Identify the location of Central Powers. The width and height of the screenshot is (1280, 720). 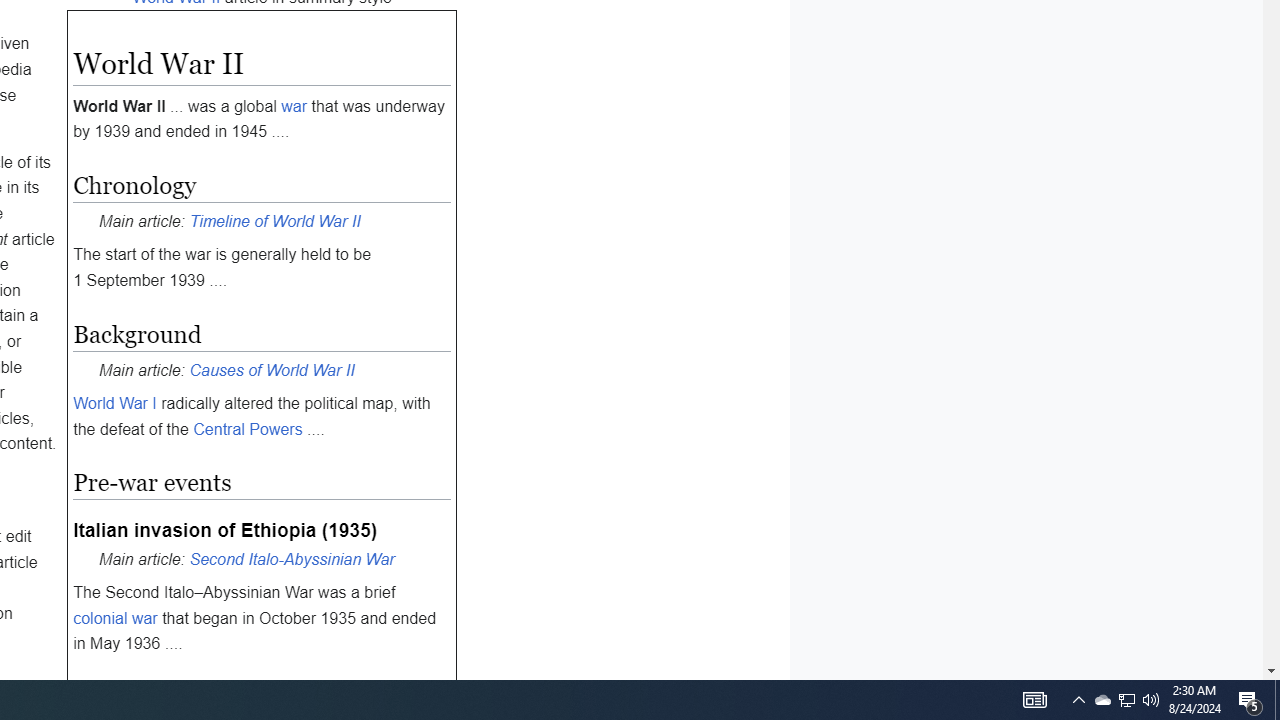
(248, 428).